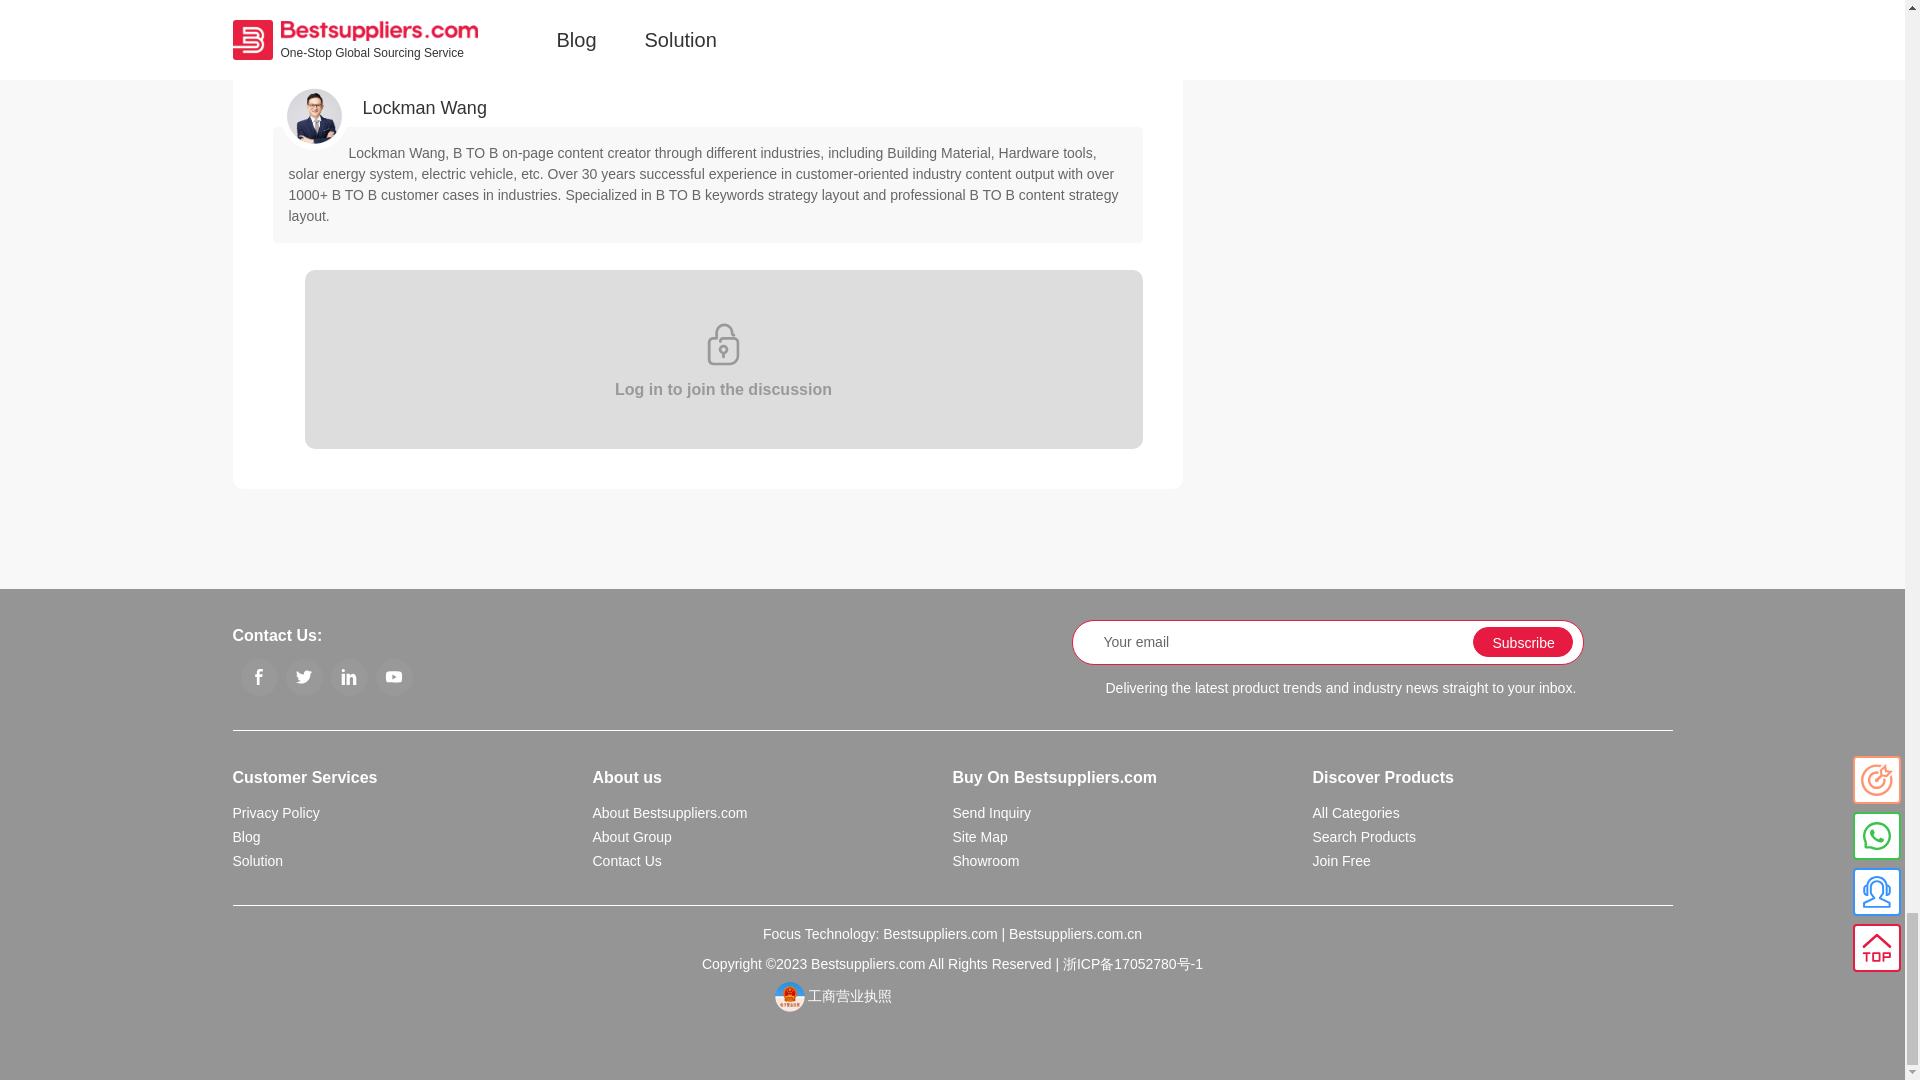 This screenshot has height=1080, width=1920. What do you see at coordinates (275, 812) in the screenshot?
I see `Privacy Policy` at bounding box center [275, 812].